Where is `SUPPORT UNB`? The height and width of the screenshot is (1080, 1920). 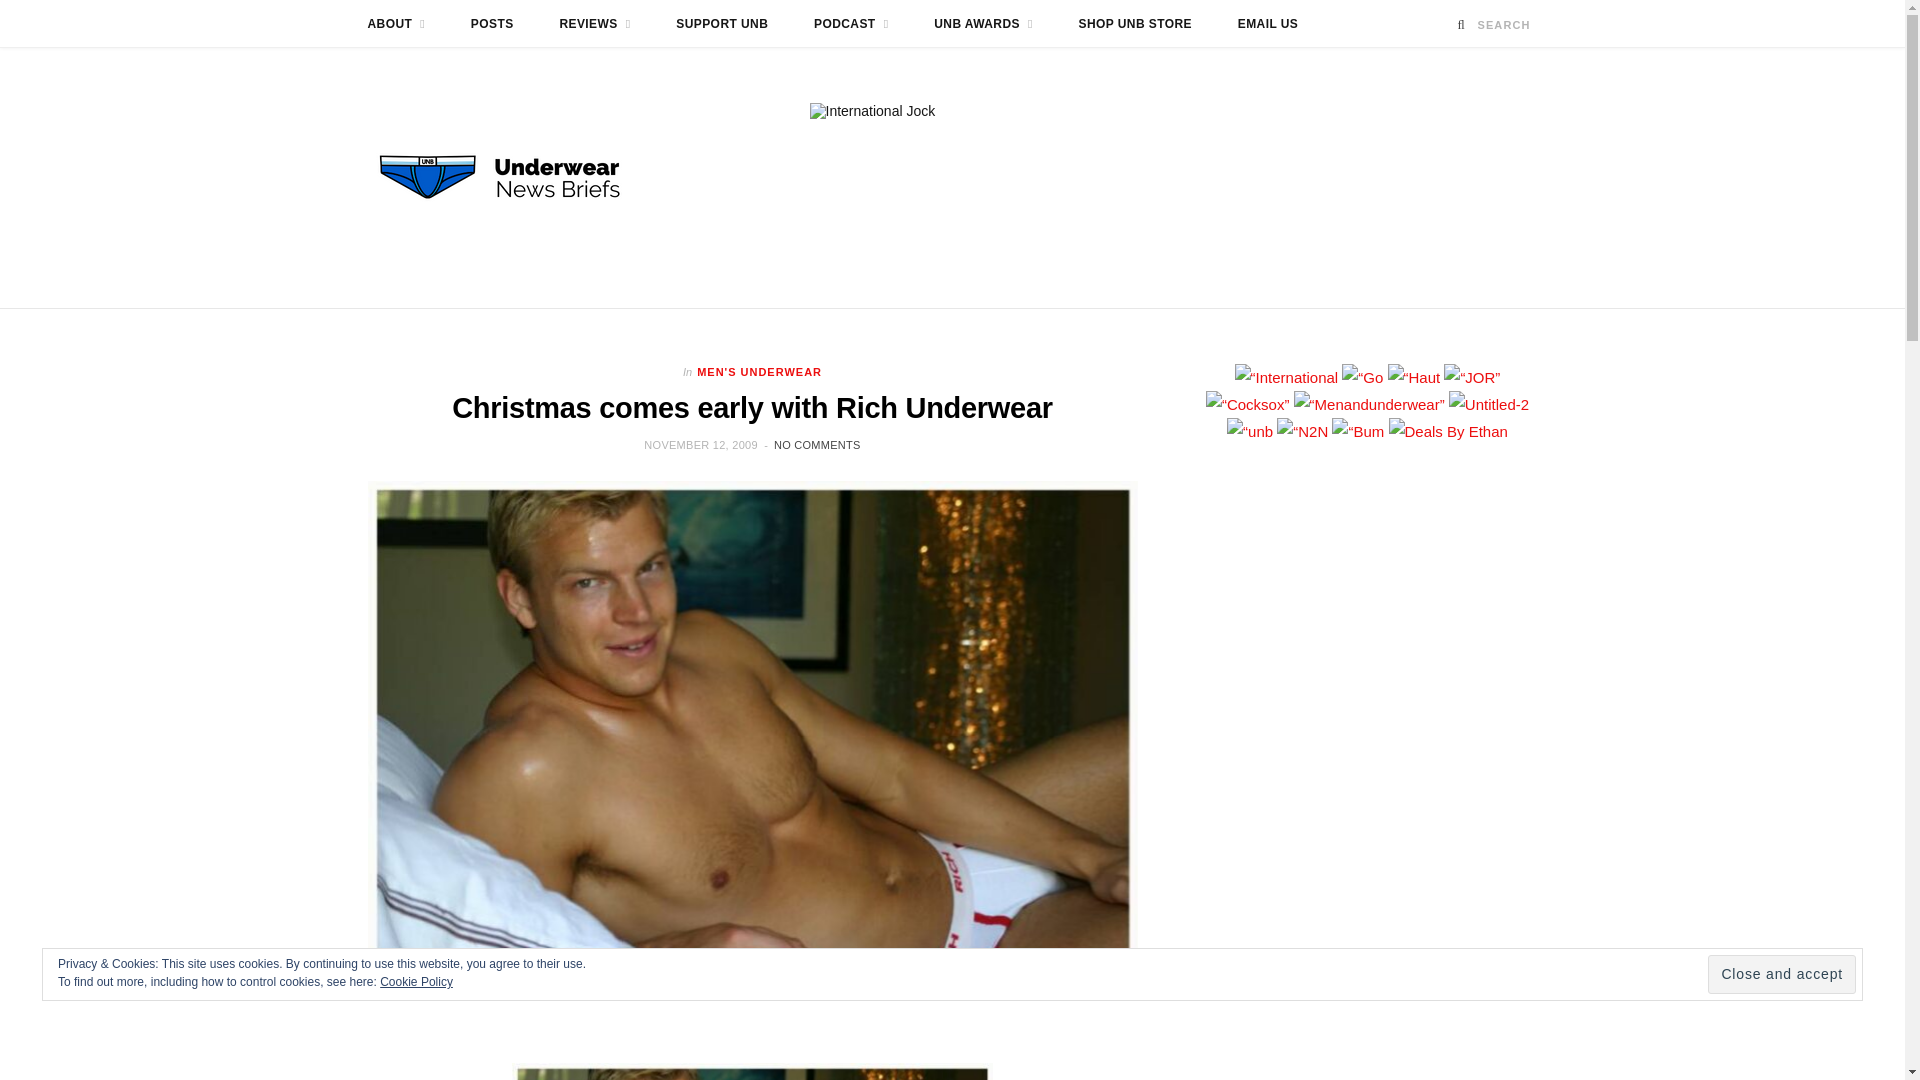
SUPPORT UNB is located at coordinates (722, 24).